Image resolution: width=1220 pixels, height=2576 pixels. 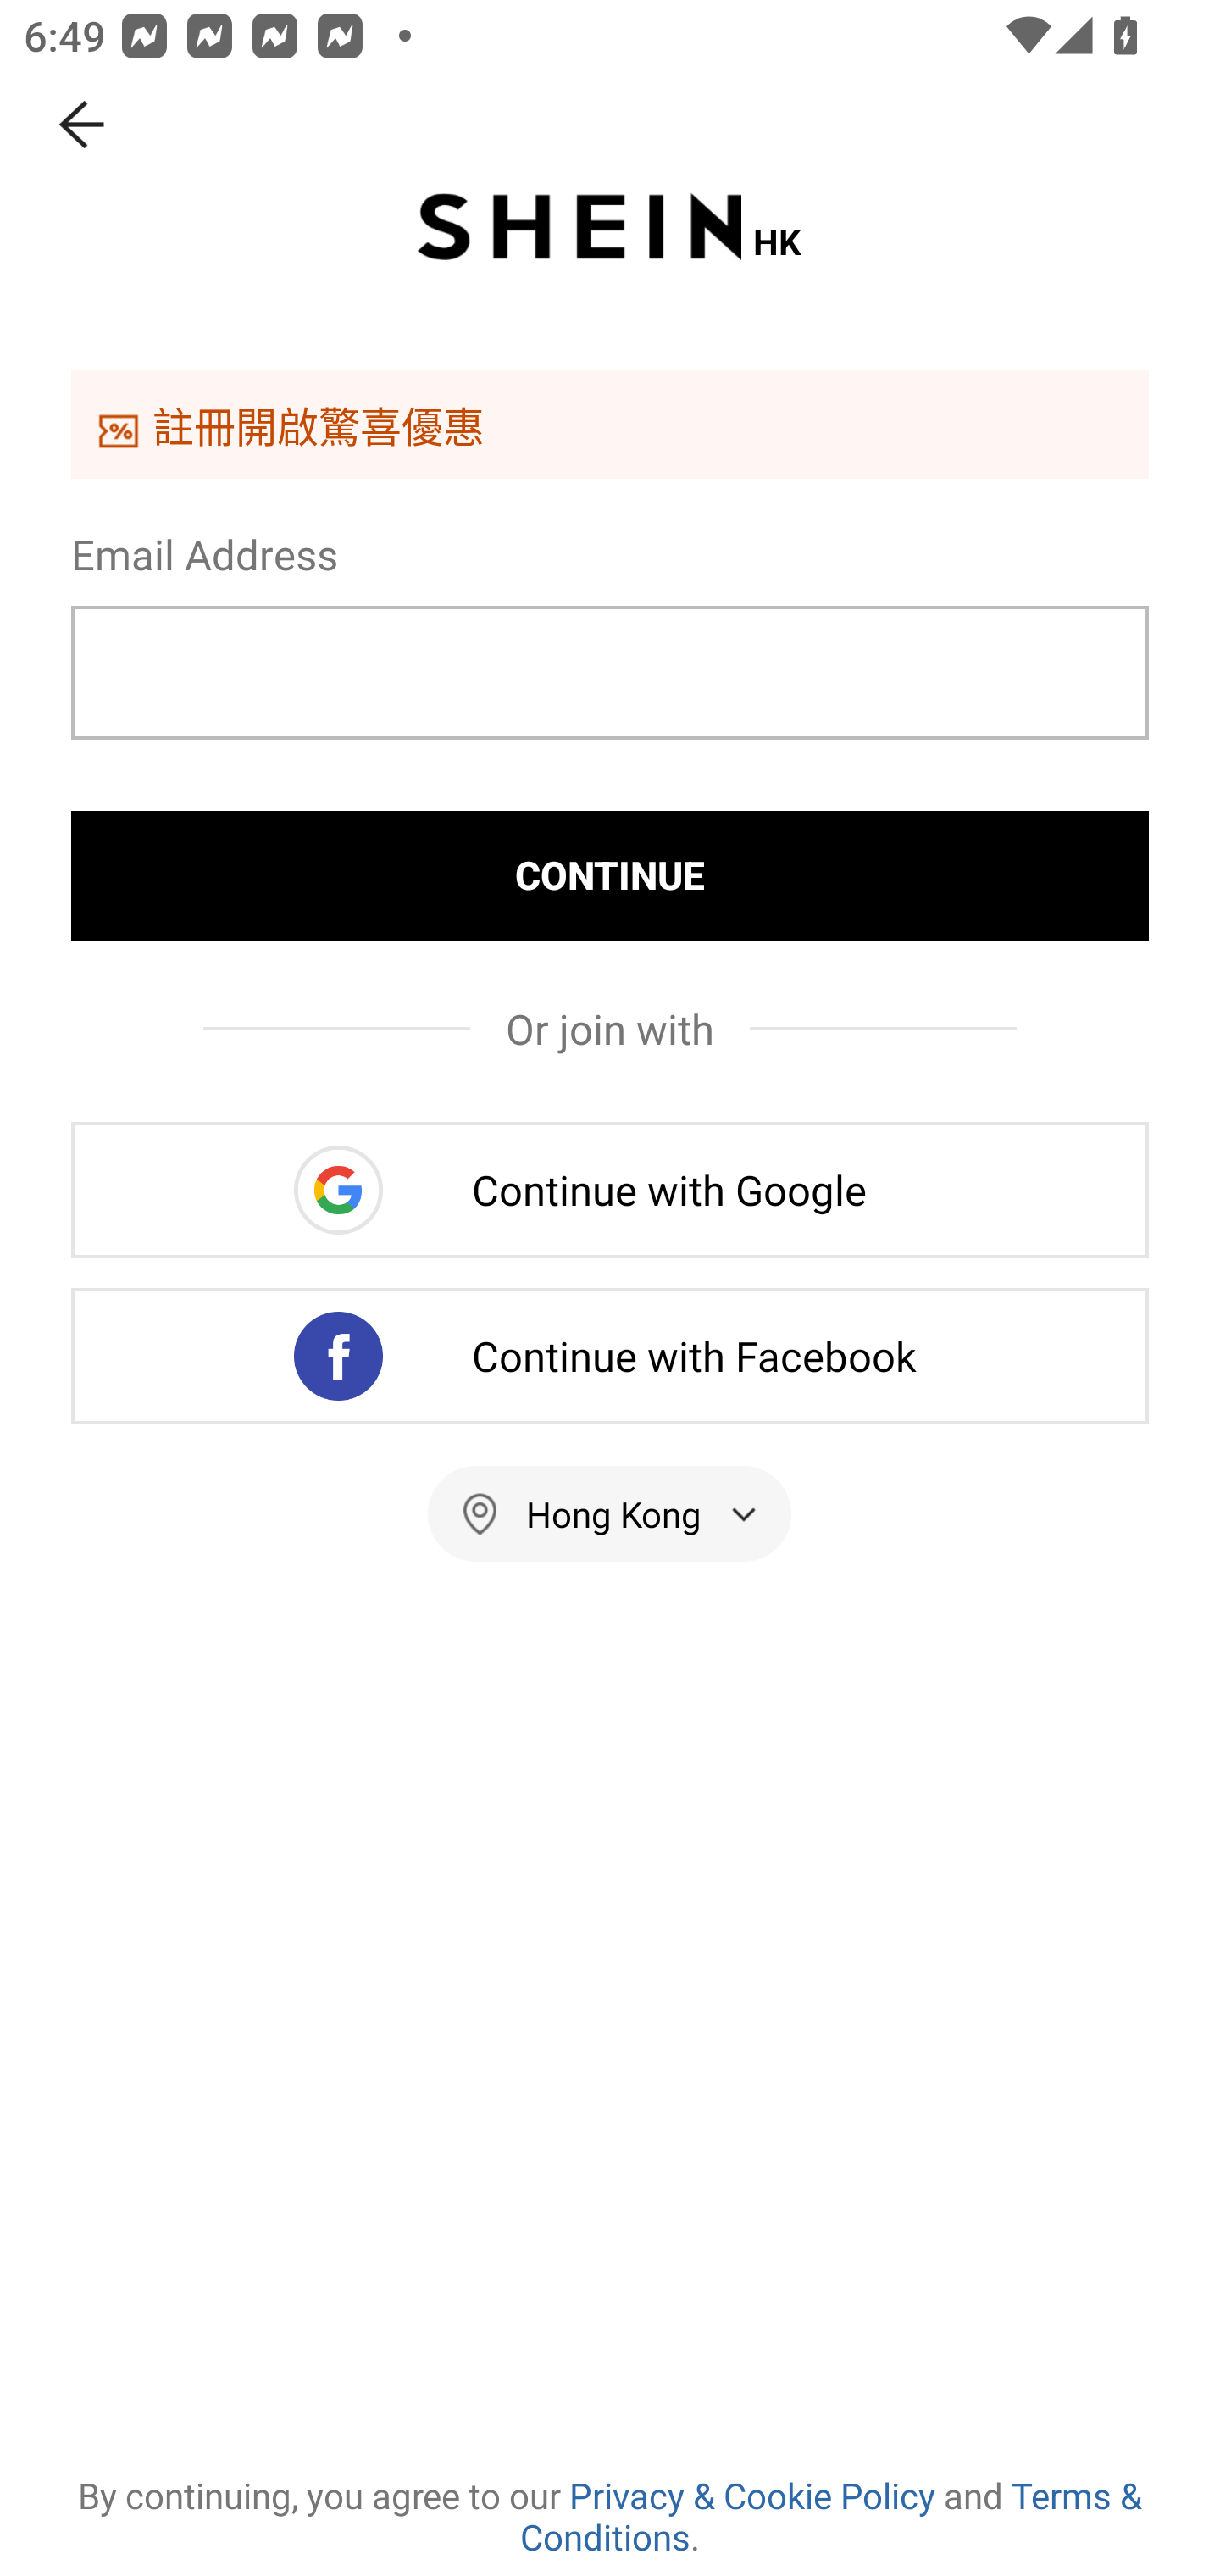 What do you see at coordinates (610, 875) in the screenshot?
I see `CONTINUE` at bounding box center [610, 875].